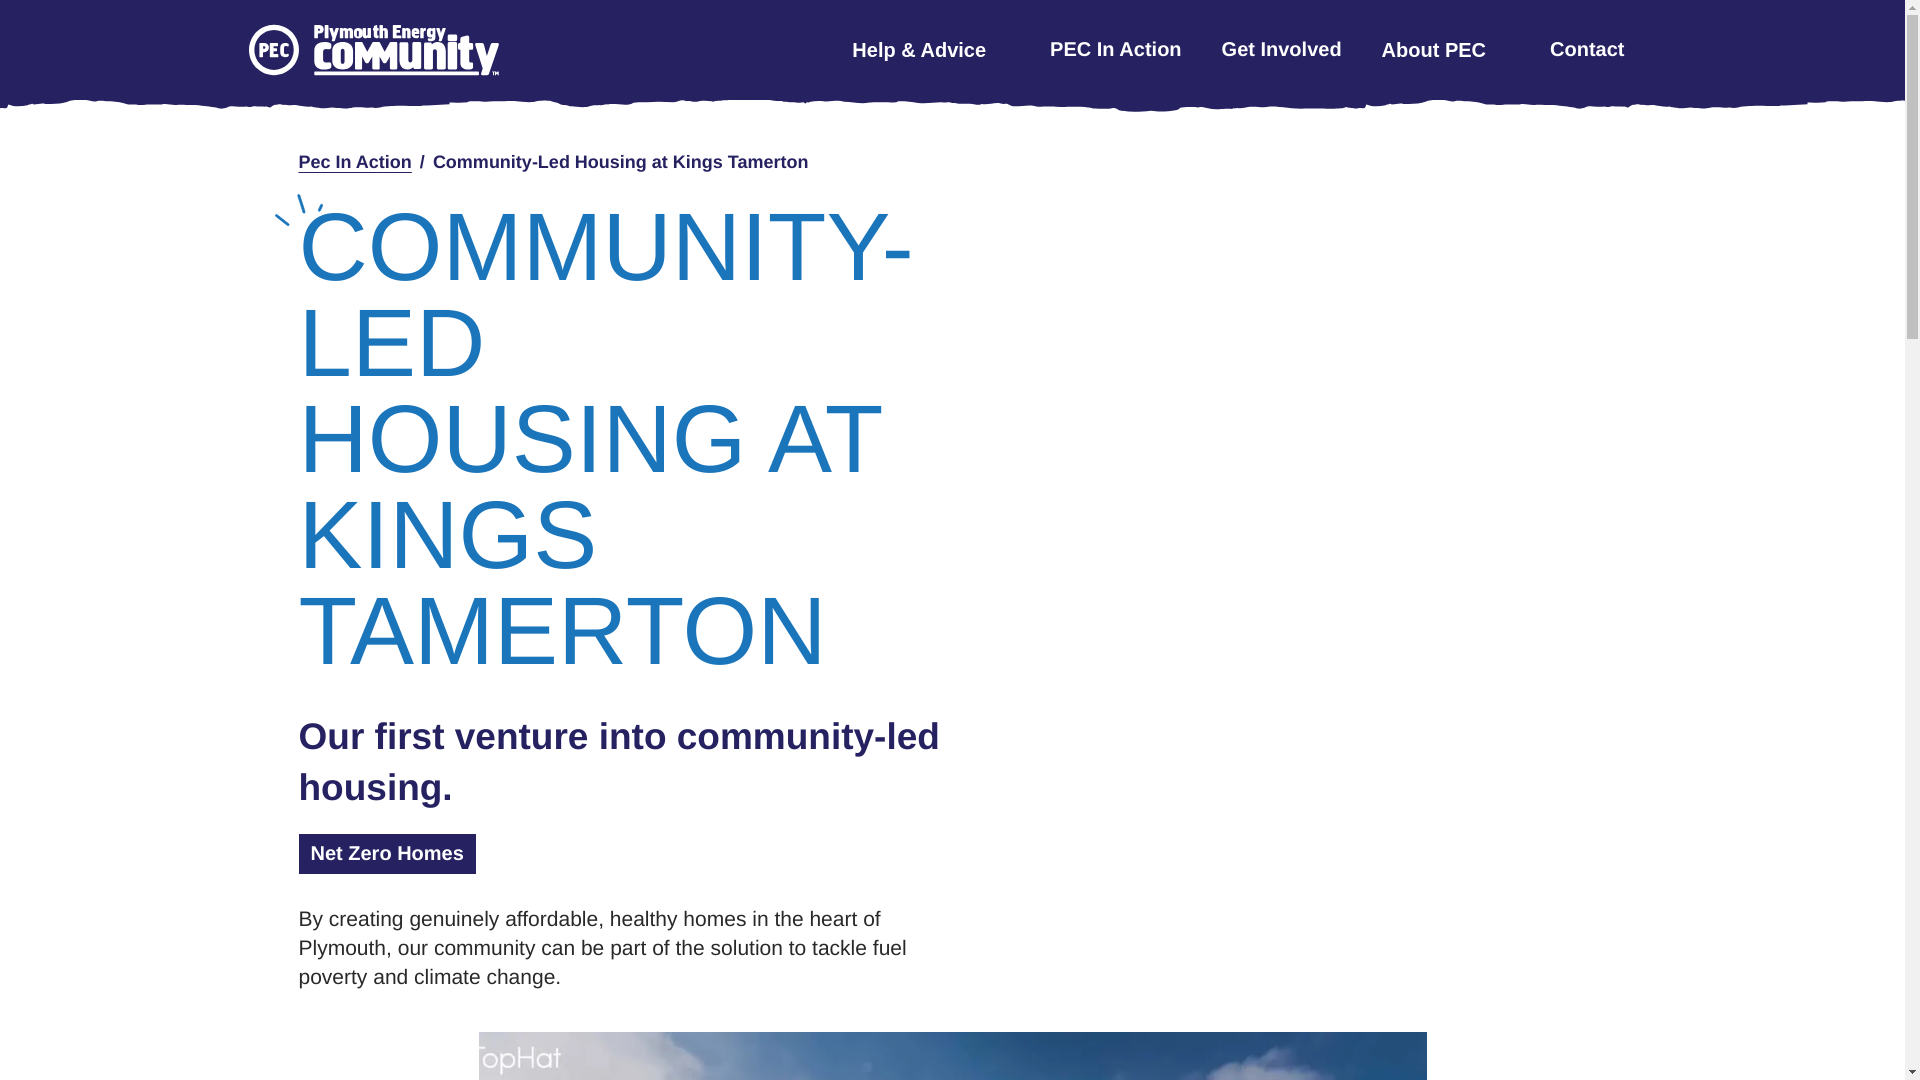 Image resolution: width=1920 pixels, height=1080 pixels. Describe the element at coordinates (1282, 48) in the screenshot. I see `Get Involved` at that location.